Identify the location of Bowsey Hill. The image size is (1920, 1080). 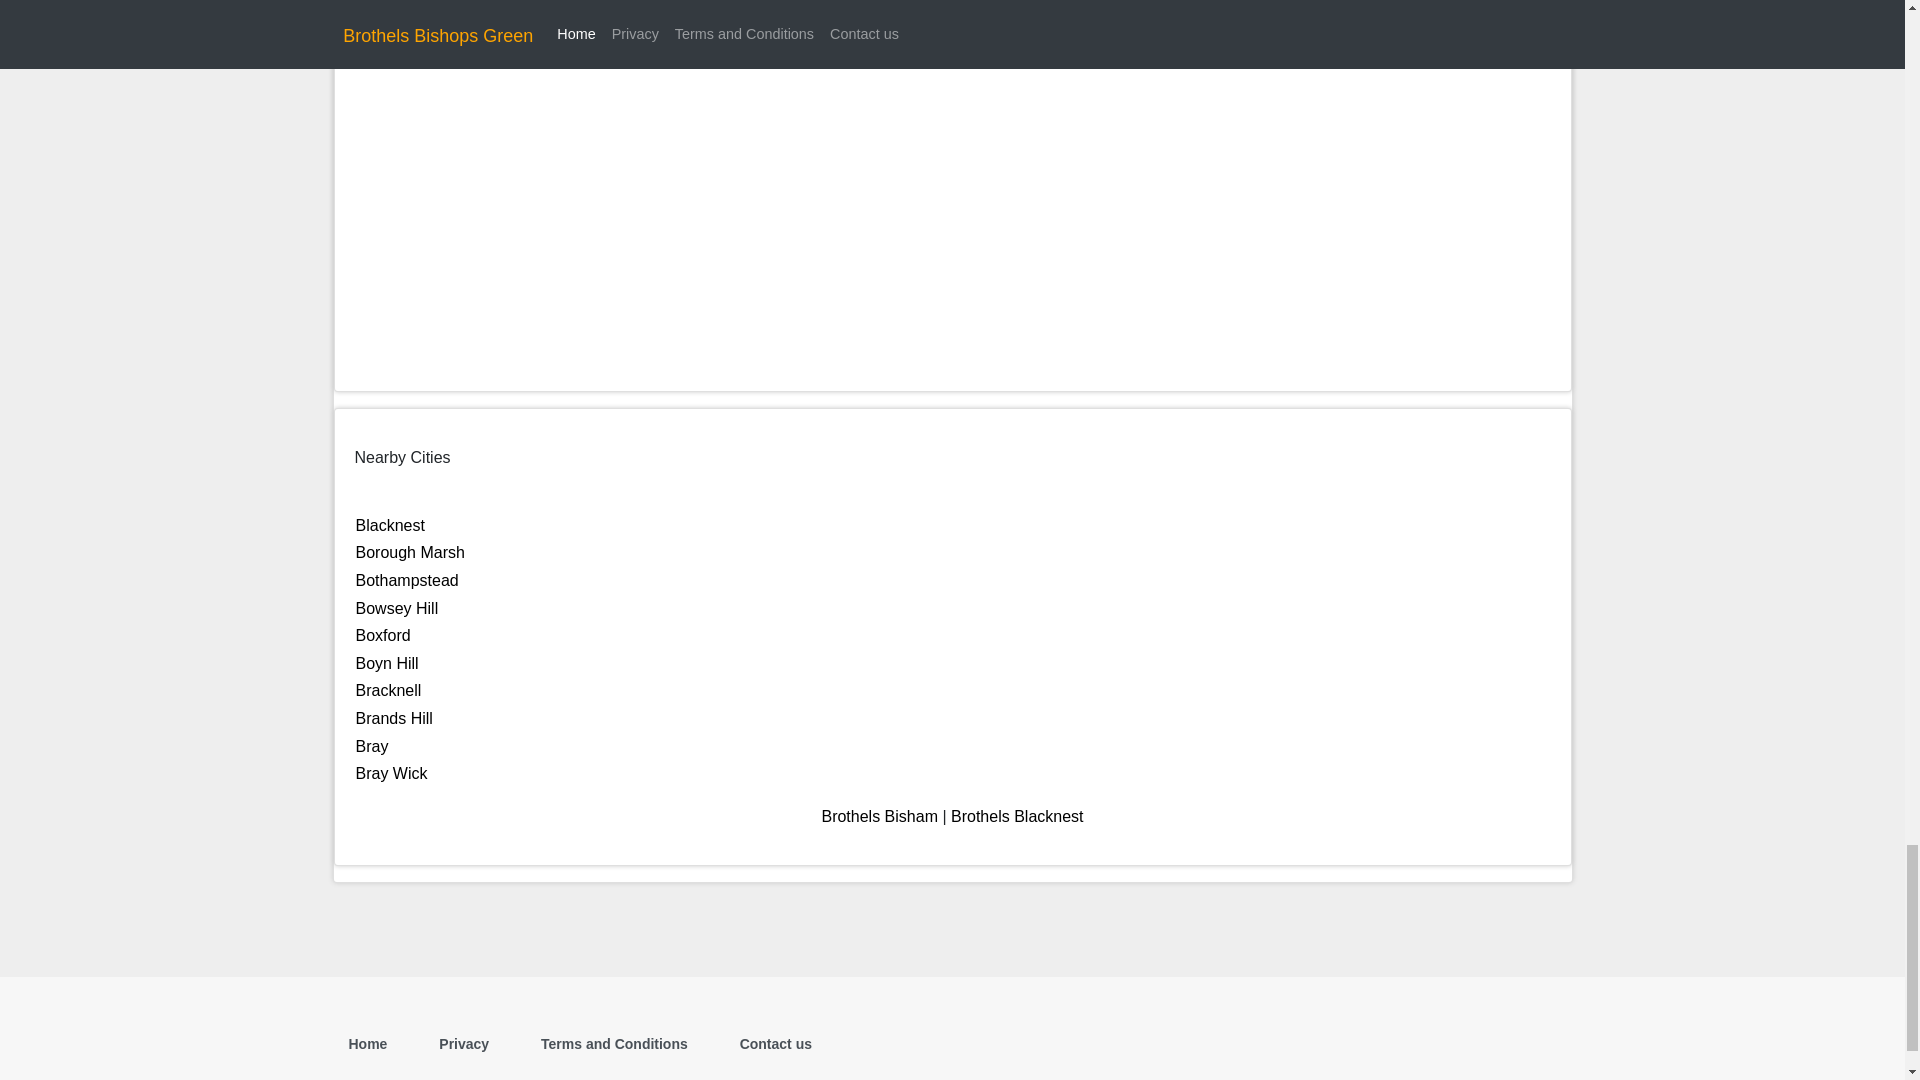
(397, 608).